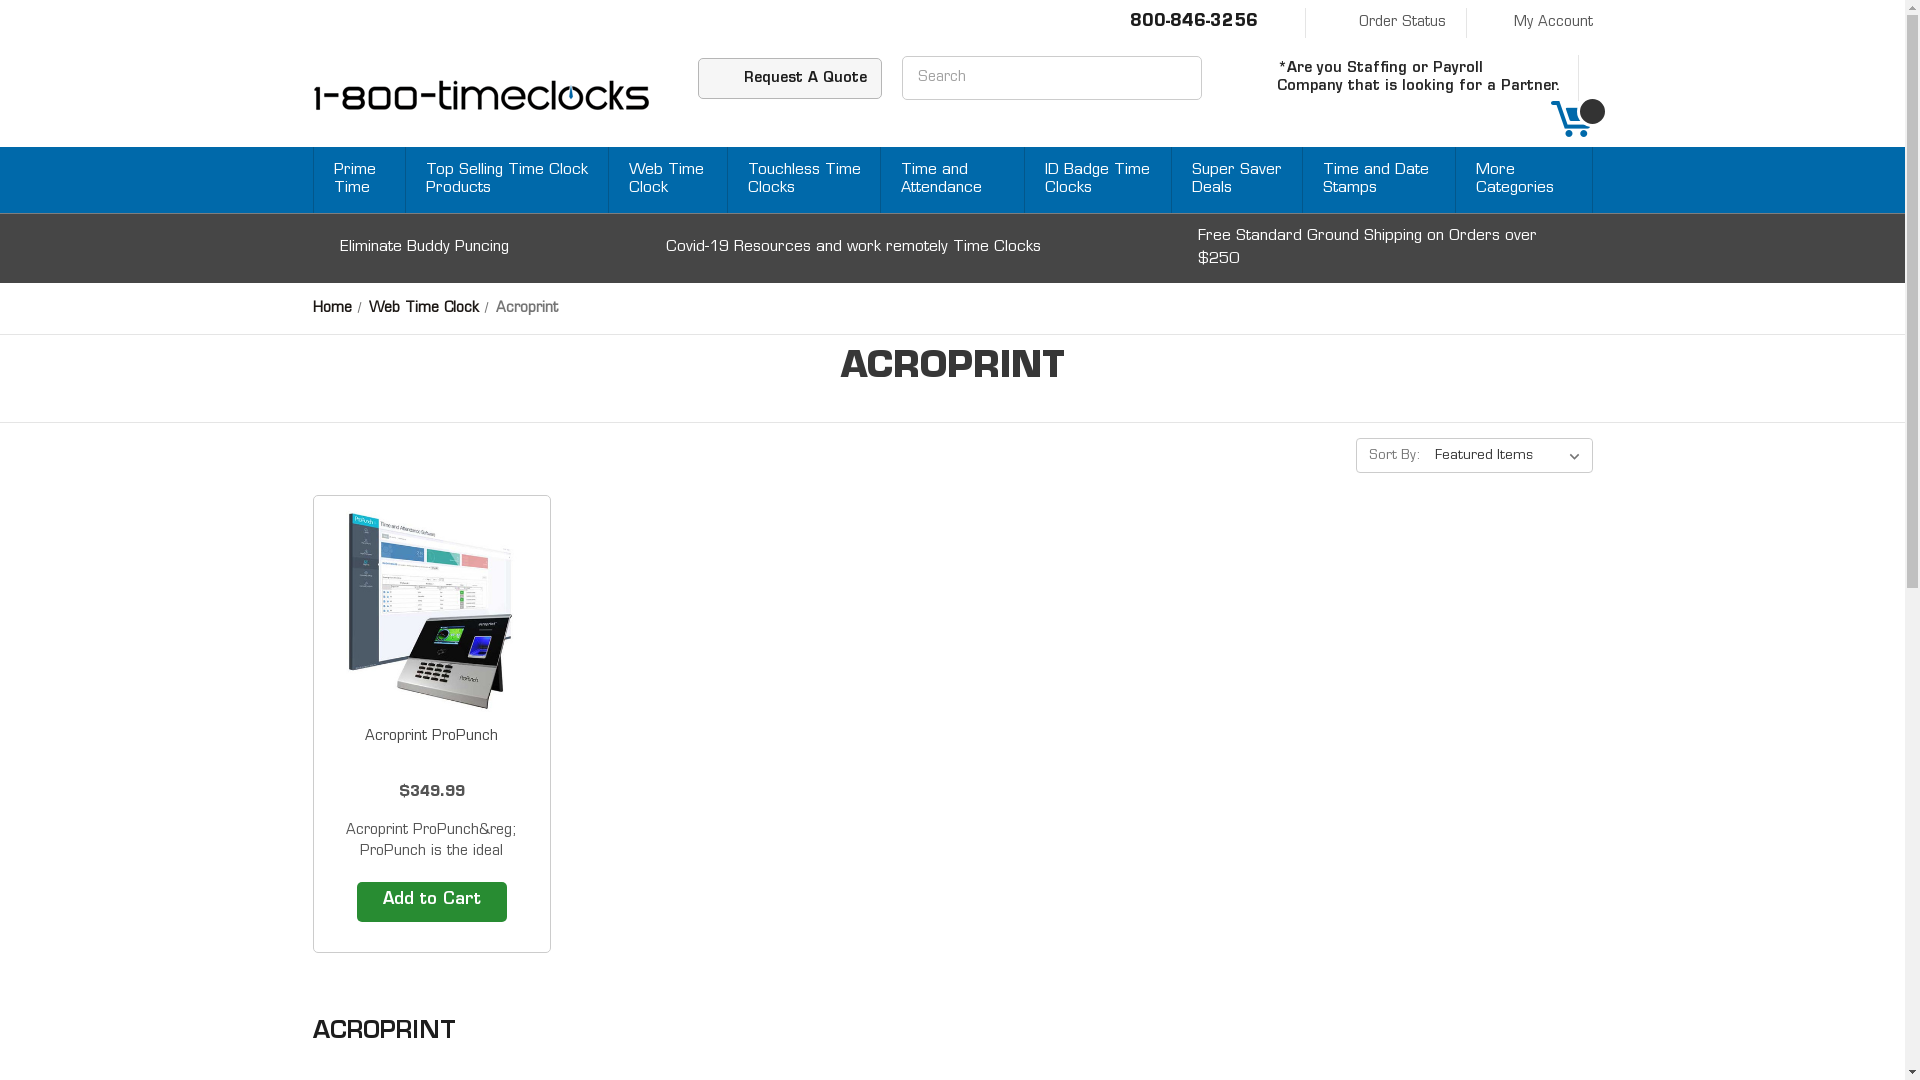  I want to click on Acroprint ProPunch, so click(432, 736).